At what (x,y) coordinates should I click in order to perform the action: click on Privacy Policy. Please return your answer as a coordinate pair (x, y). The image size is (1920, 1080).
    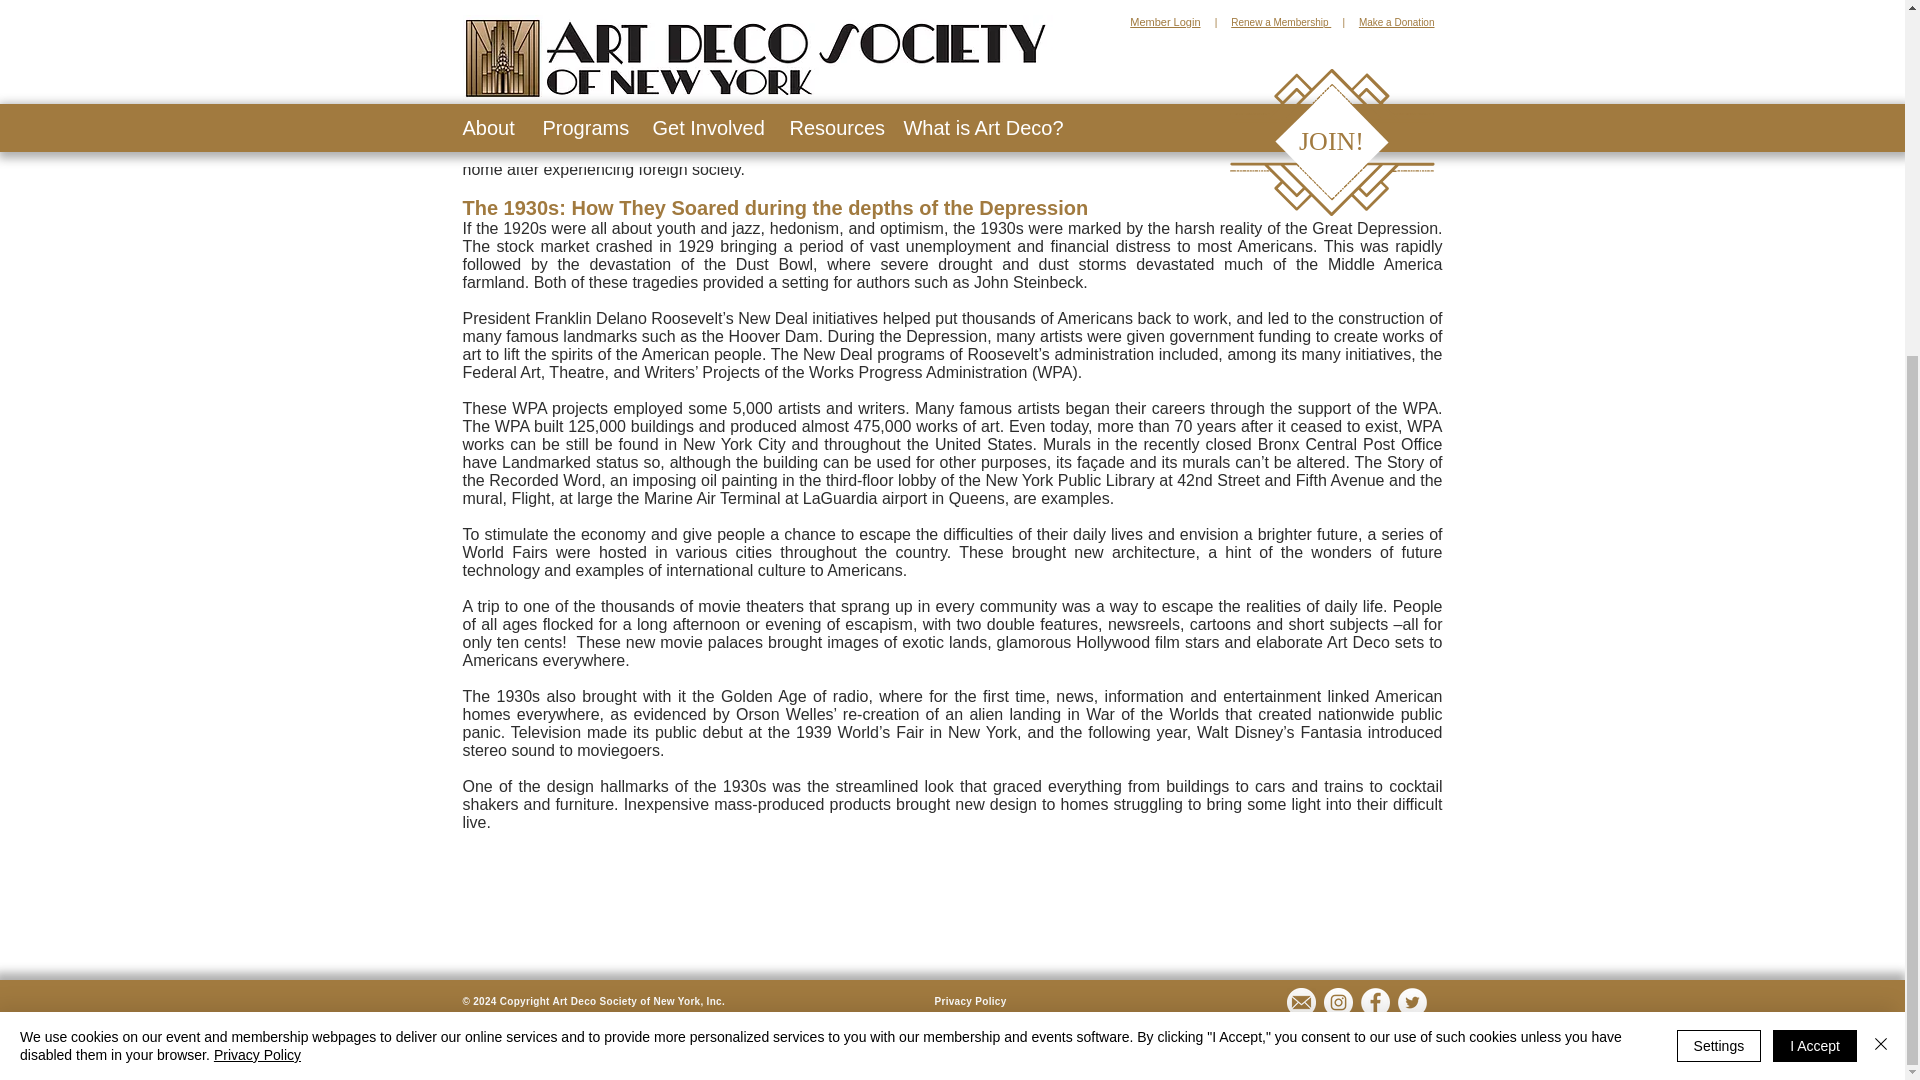
    Looking at the image, I should click on (257, 535).